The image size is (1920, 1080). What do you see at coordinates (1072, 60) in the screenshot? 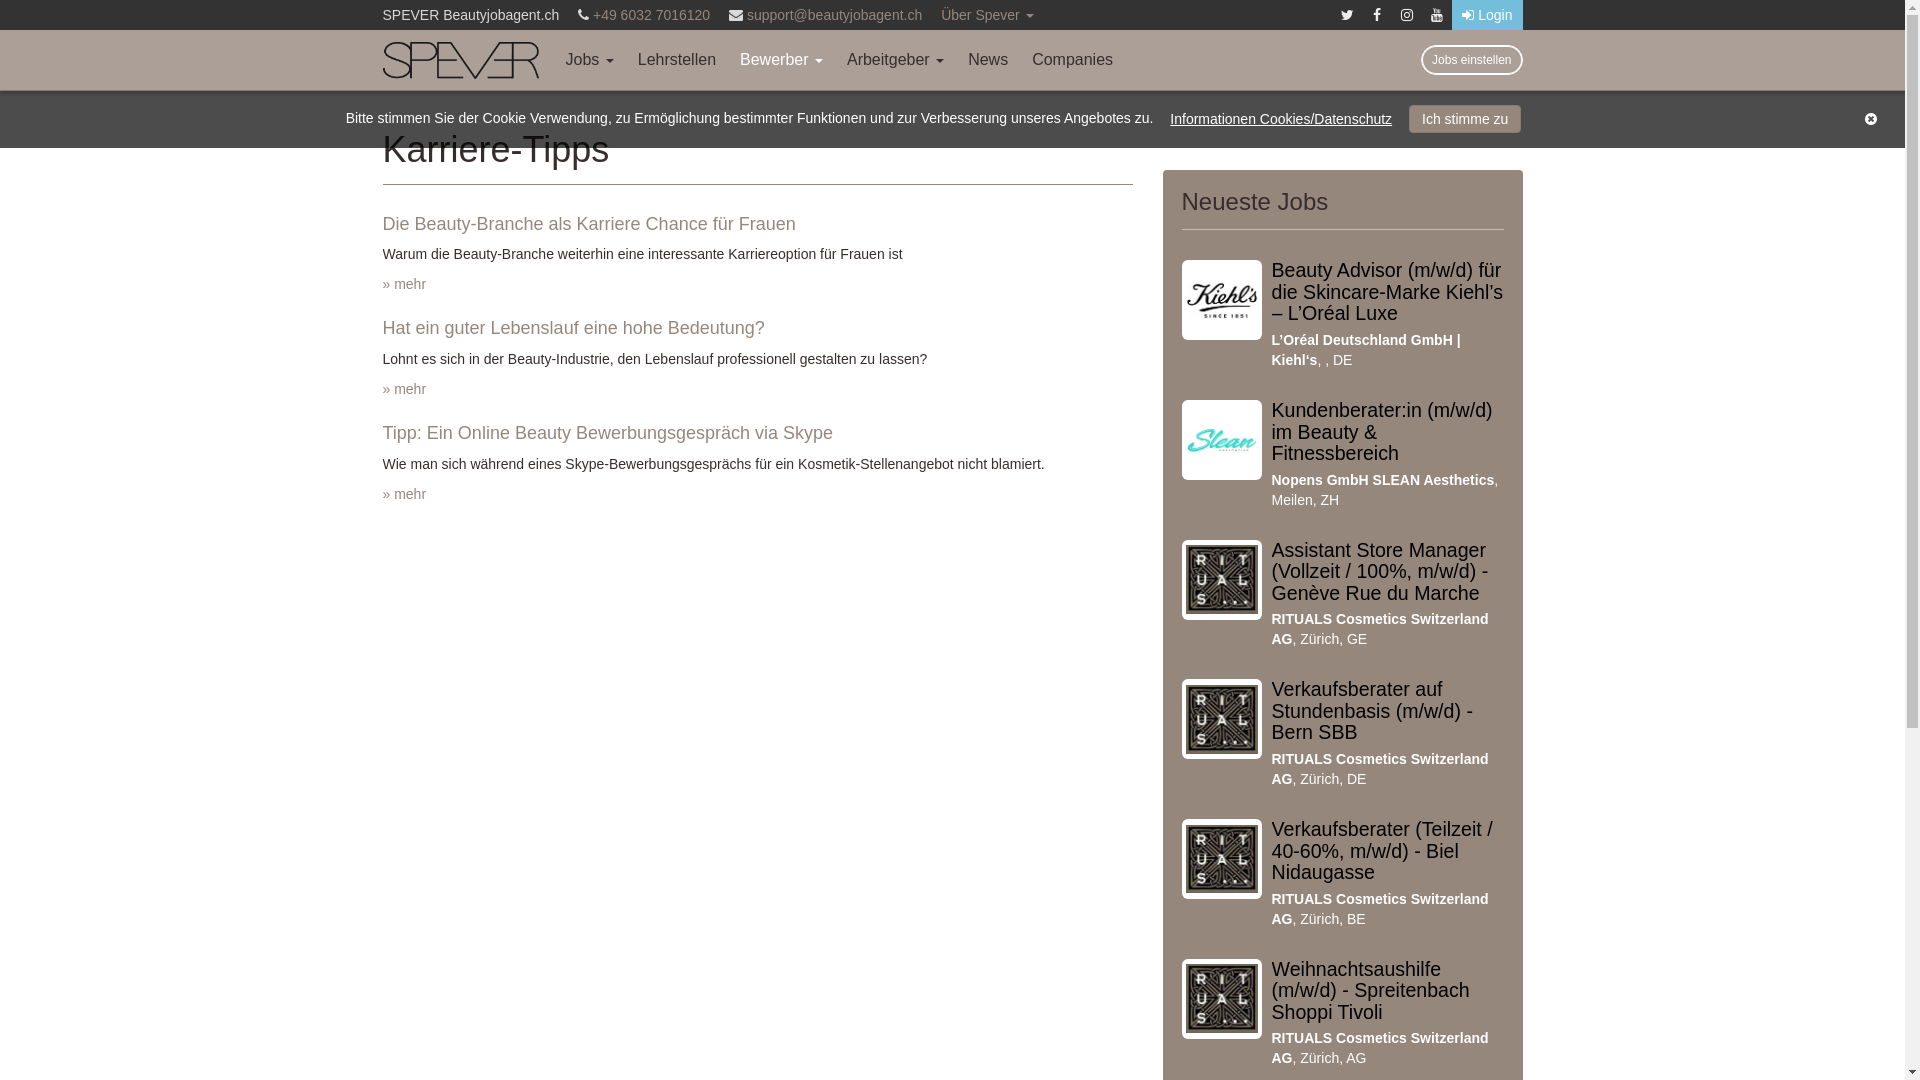
I see `Companies` at bounding box center [1072, 60].